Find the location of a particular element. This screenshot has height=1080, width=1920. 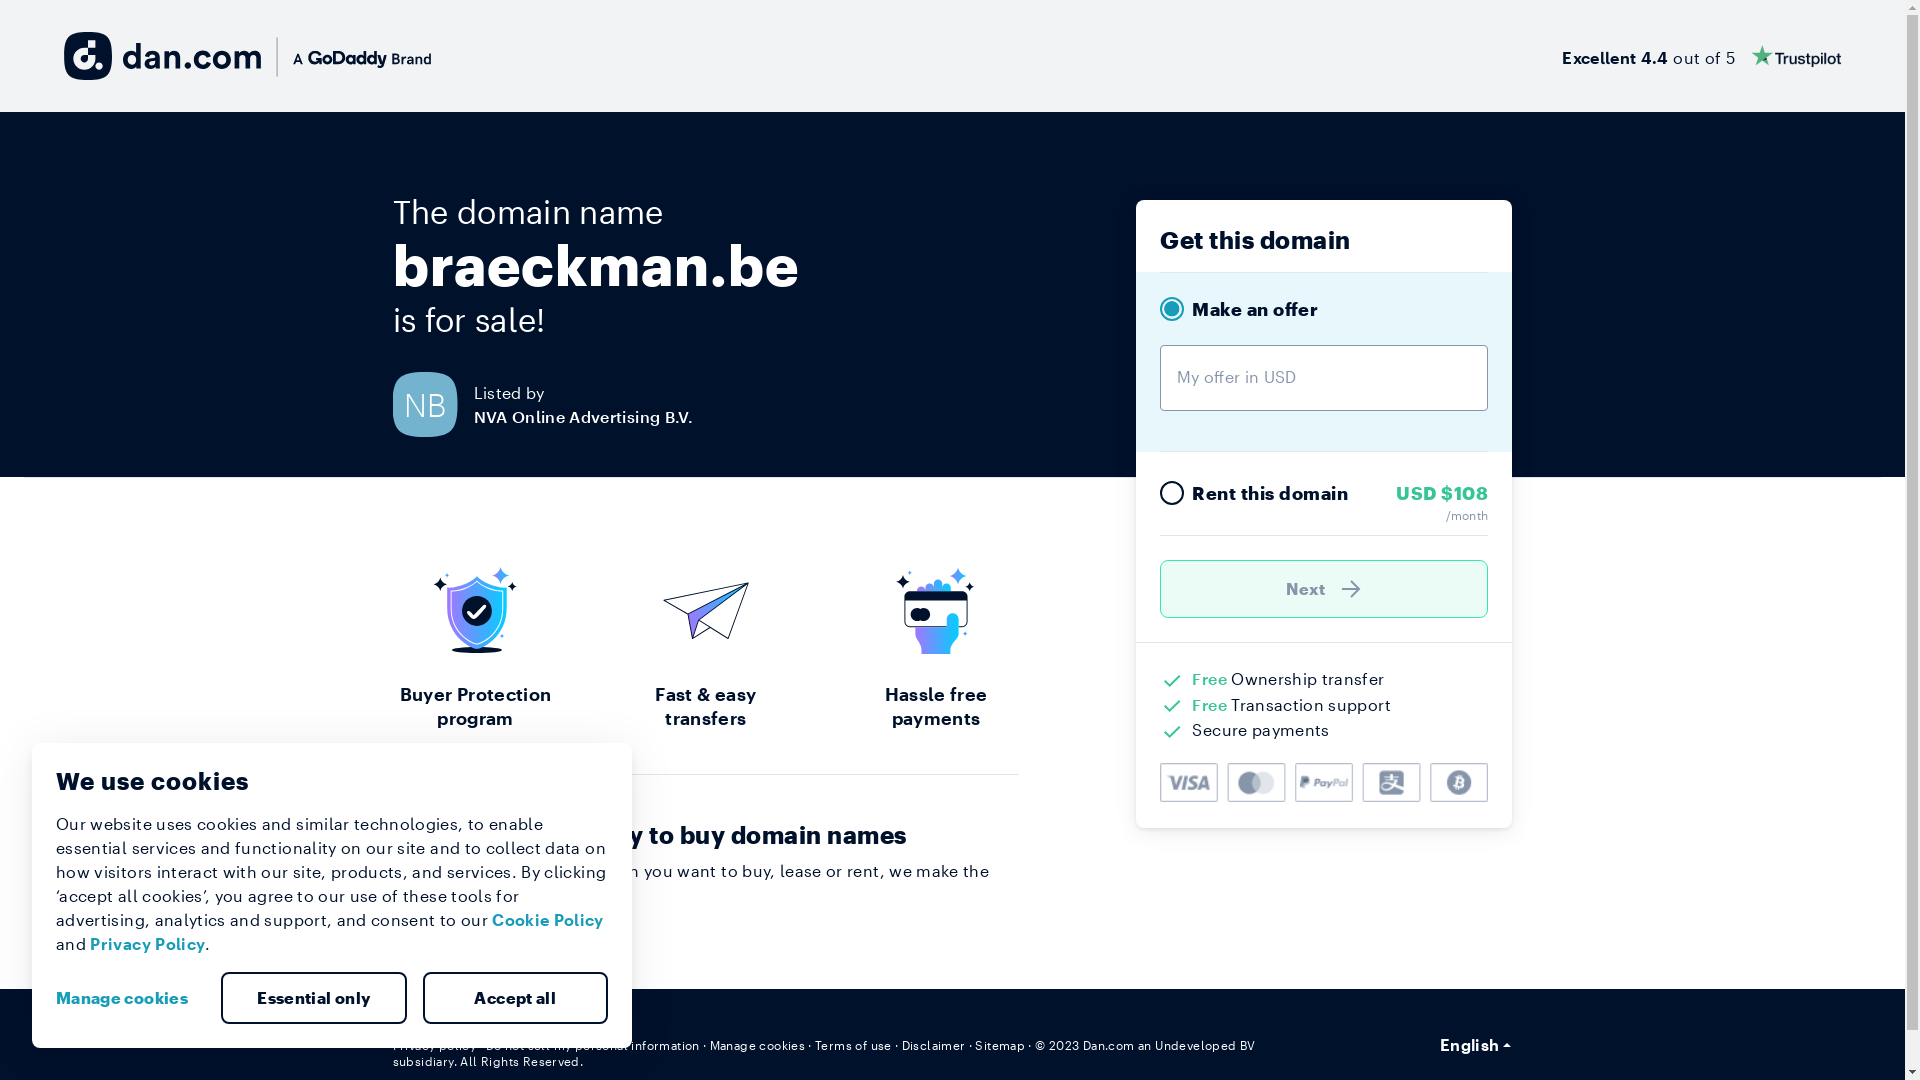

Disclaimer is located at coordinates (934, 1045).